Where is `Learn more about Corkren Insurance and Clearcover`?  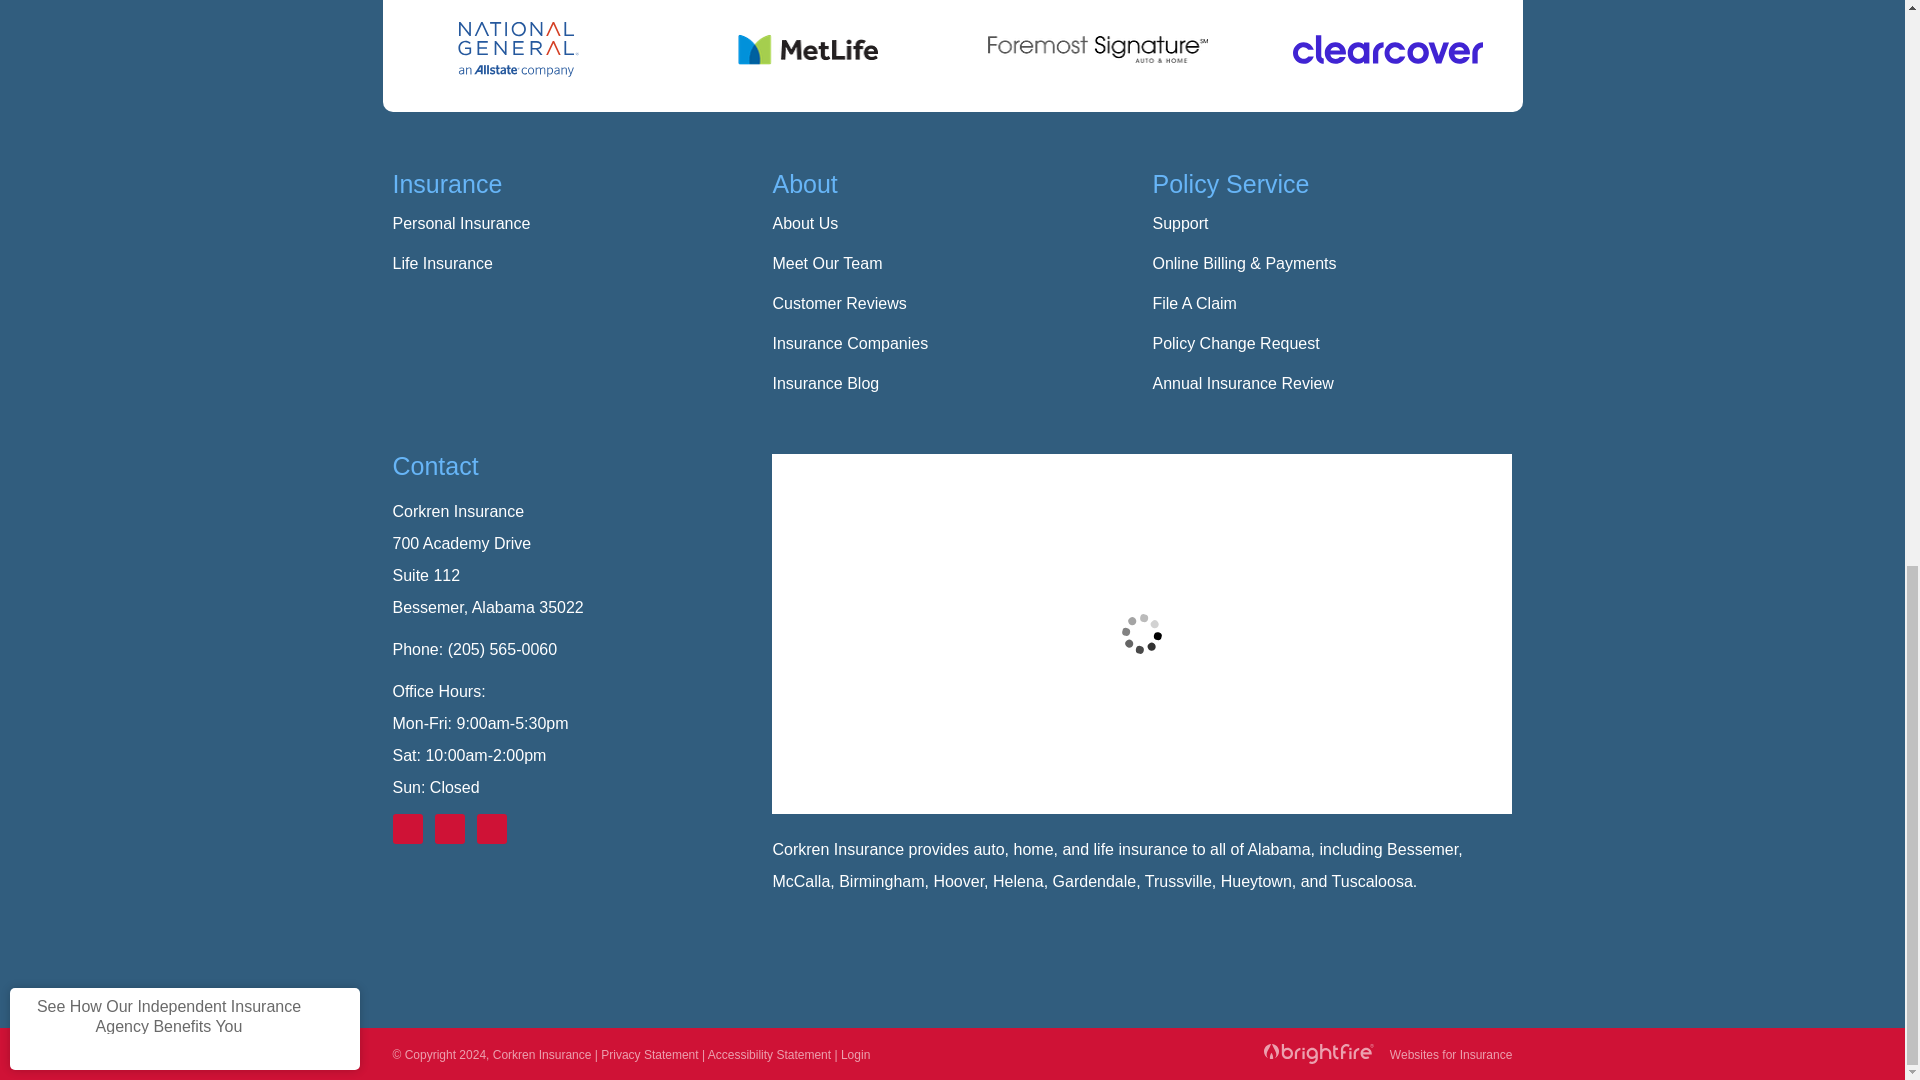
Learn more about Corkren Insurance and Clearcover is located at coordinates (1388, 48).